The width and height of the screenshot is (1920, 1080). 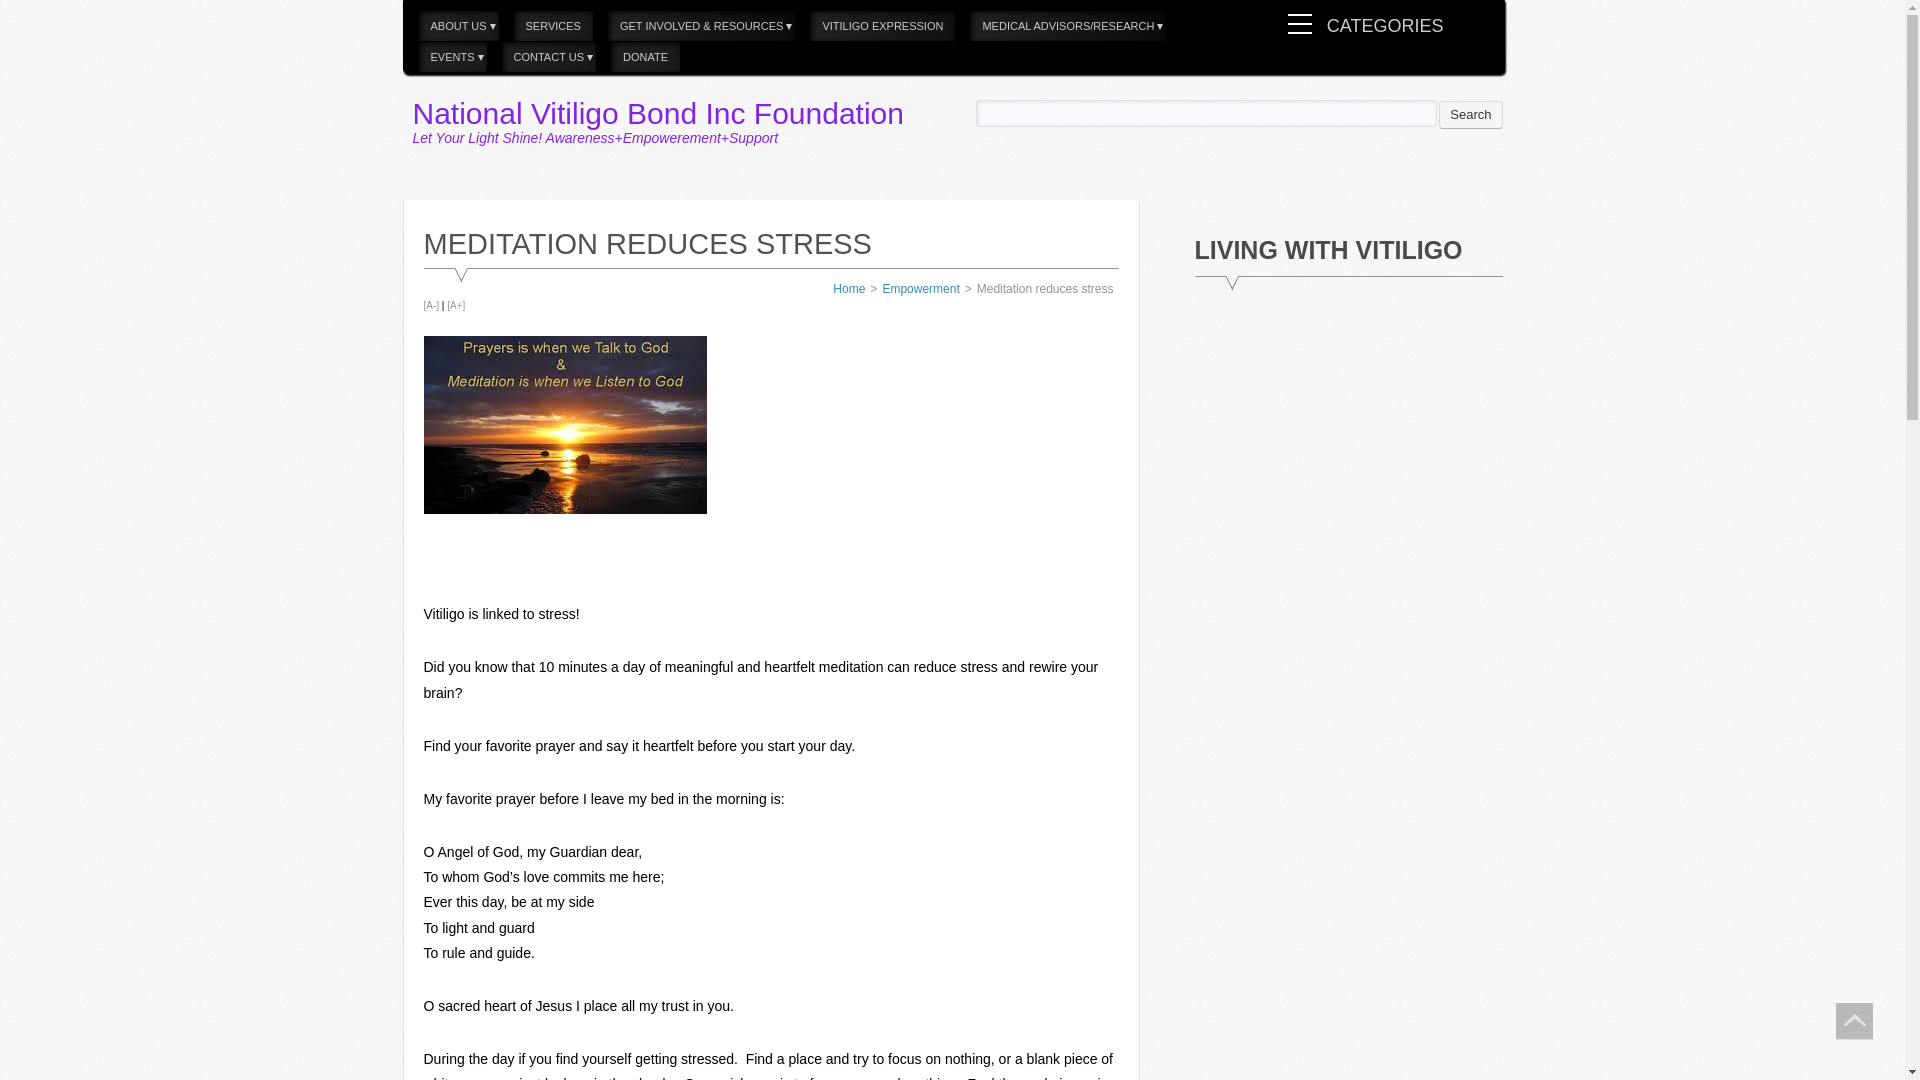 I want to click on Decrease font-size, so click(x=432, y=306).